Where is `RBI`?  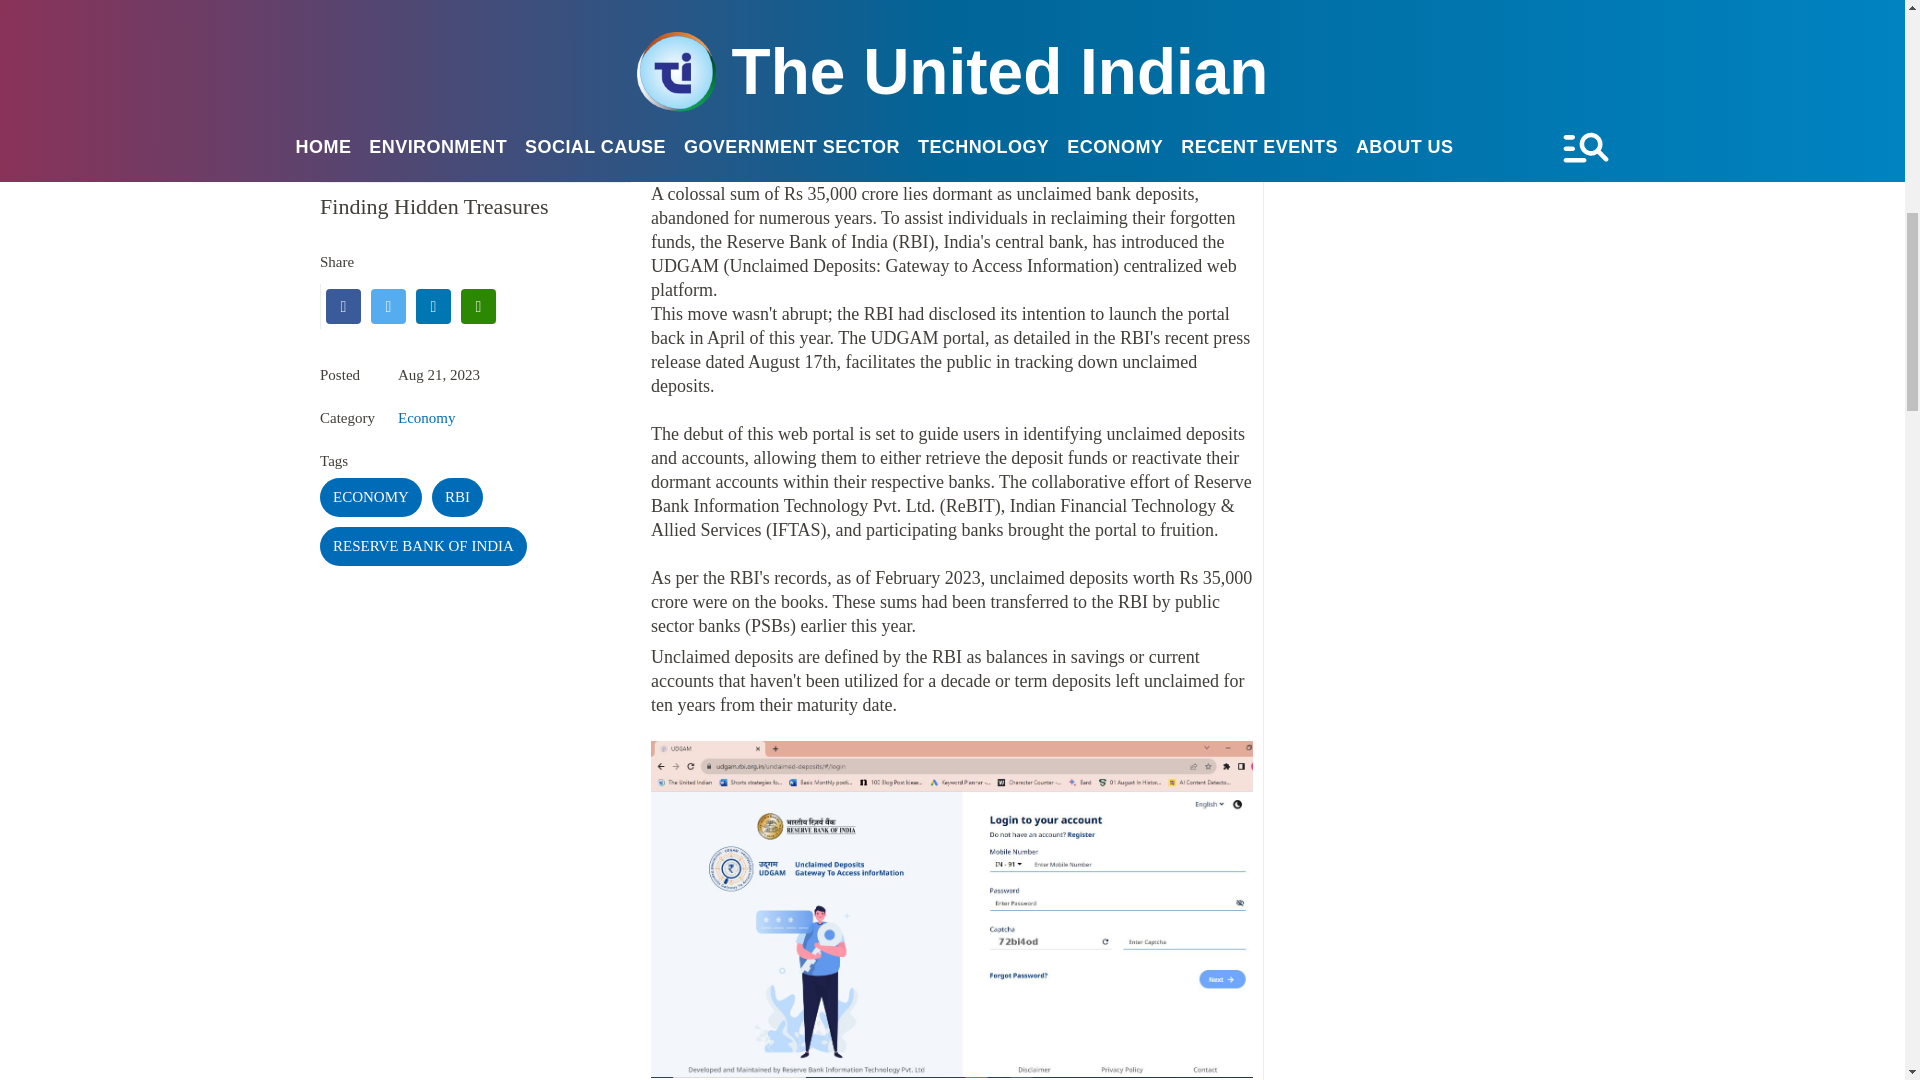
RBI is located at coordinates (458, 498).